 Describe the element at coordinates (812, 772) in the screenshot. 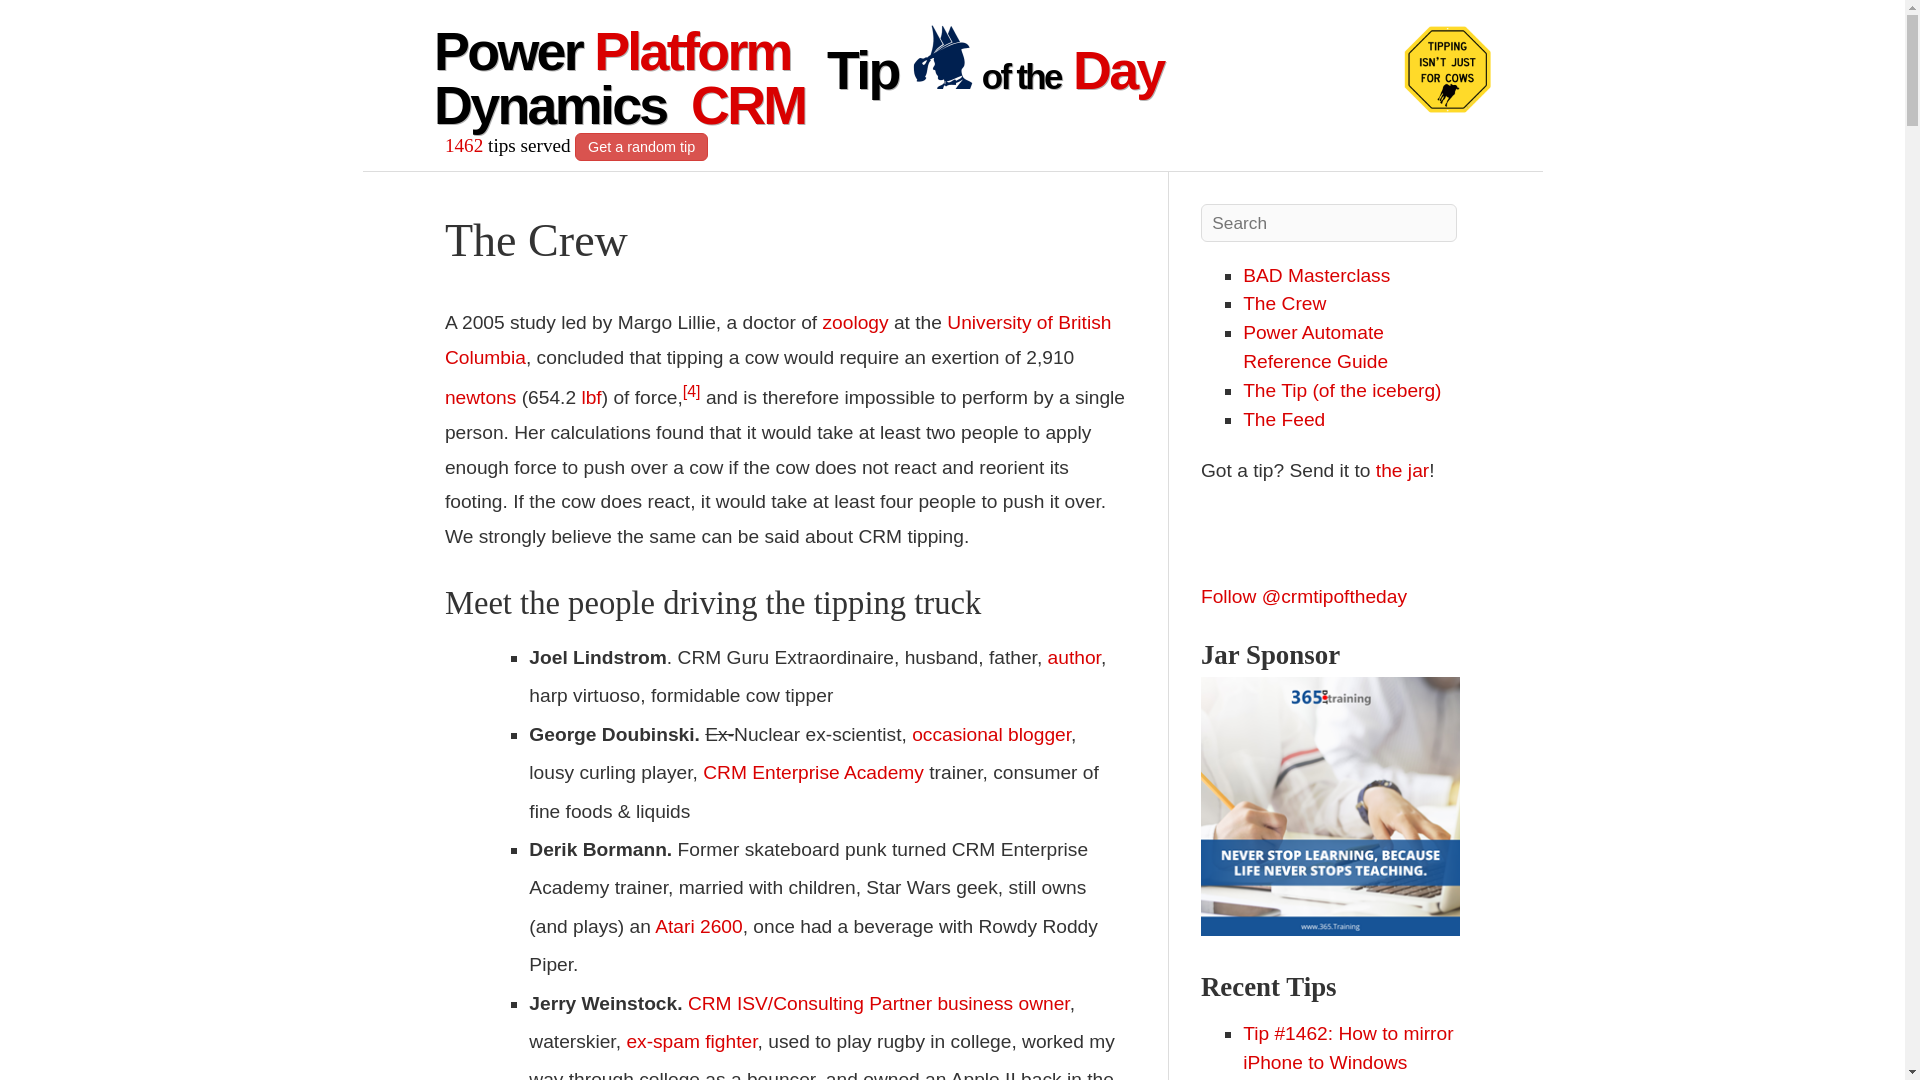

I see `Dynamics CRM Enterprise Academy` at that location.